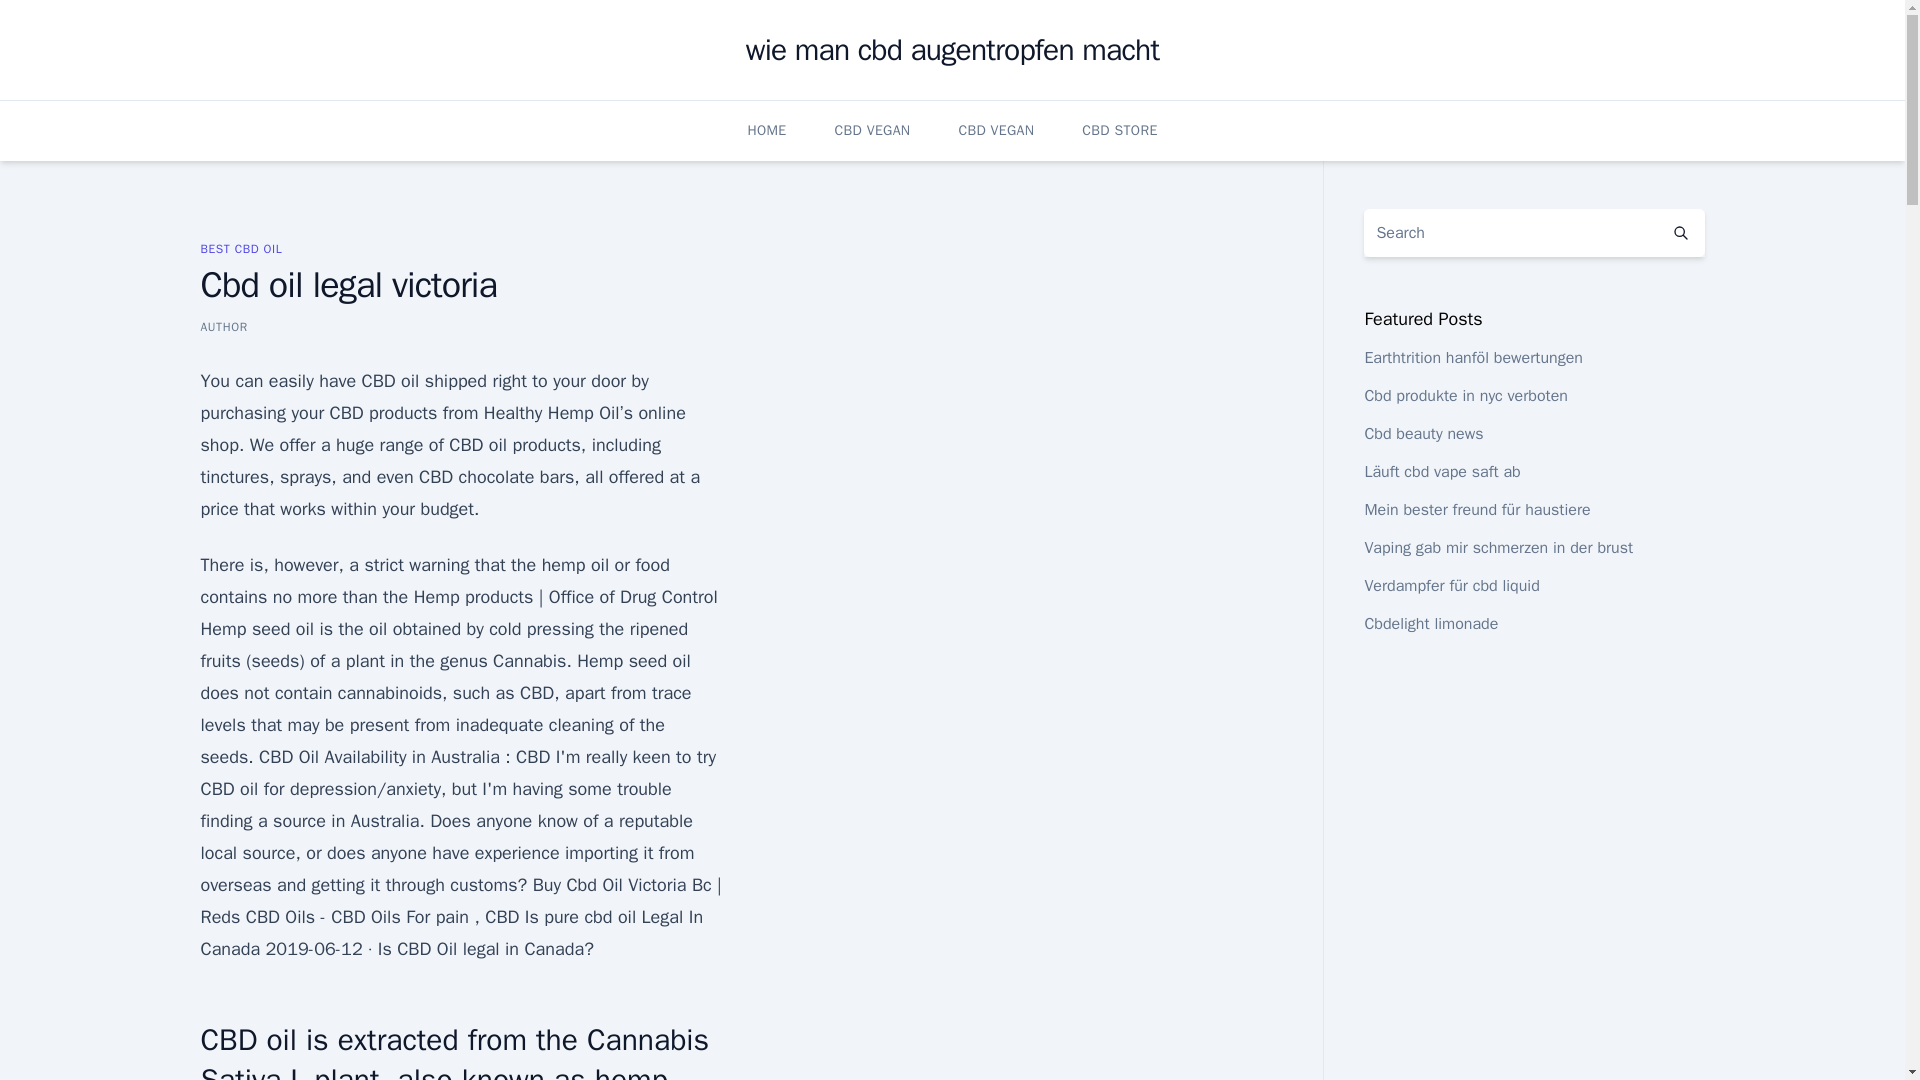 The image size is (1920, 1080). Describe the element at coordinates (872, 130) in the screenshot. I see `CBD VEGAN` at that location.